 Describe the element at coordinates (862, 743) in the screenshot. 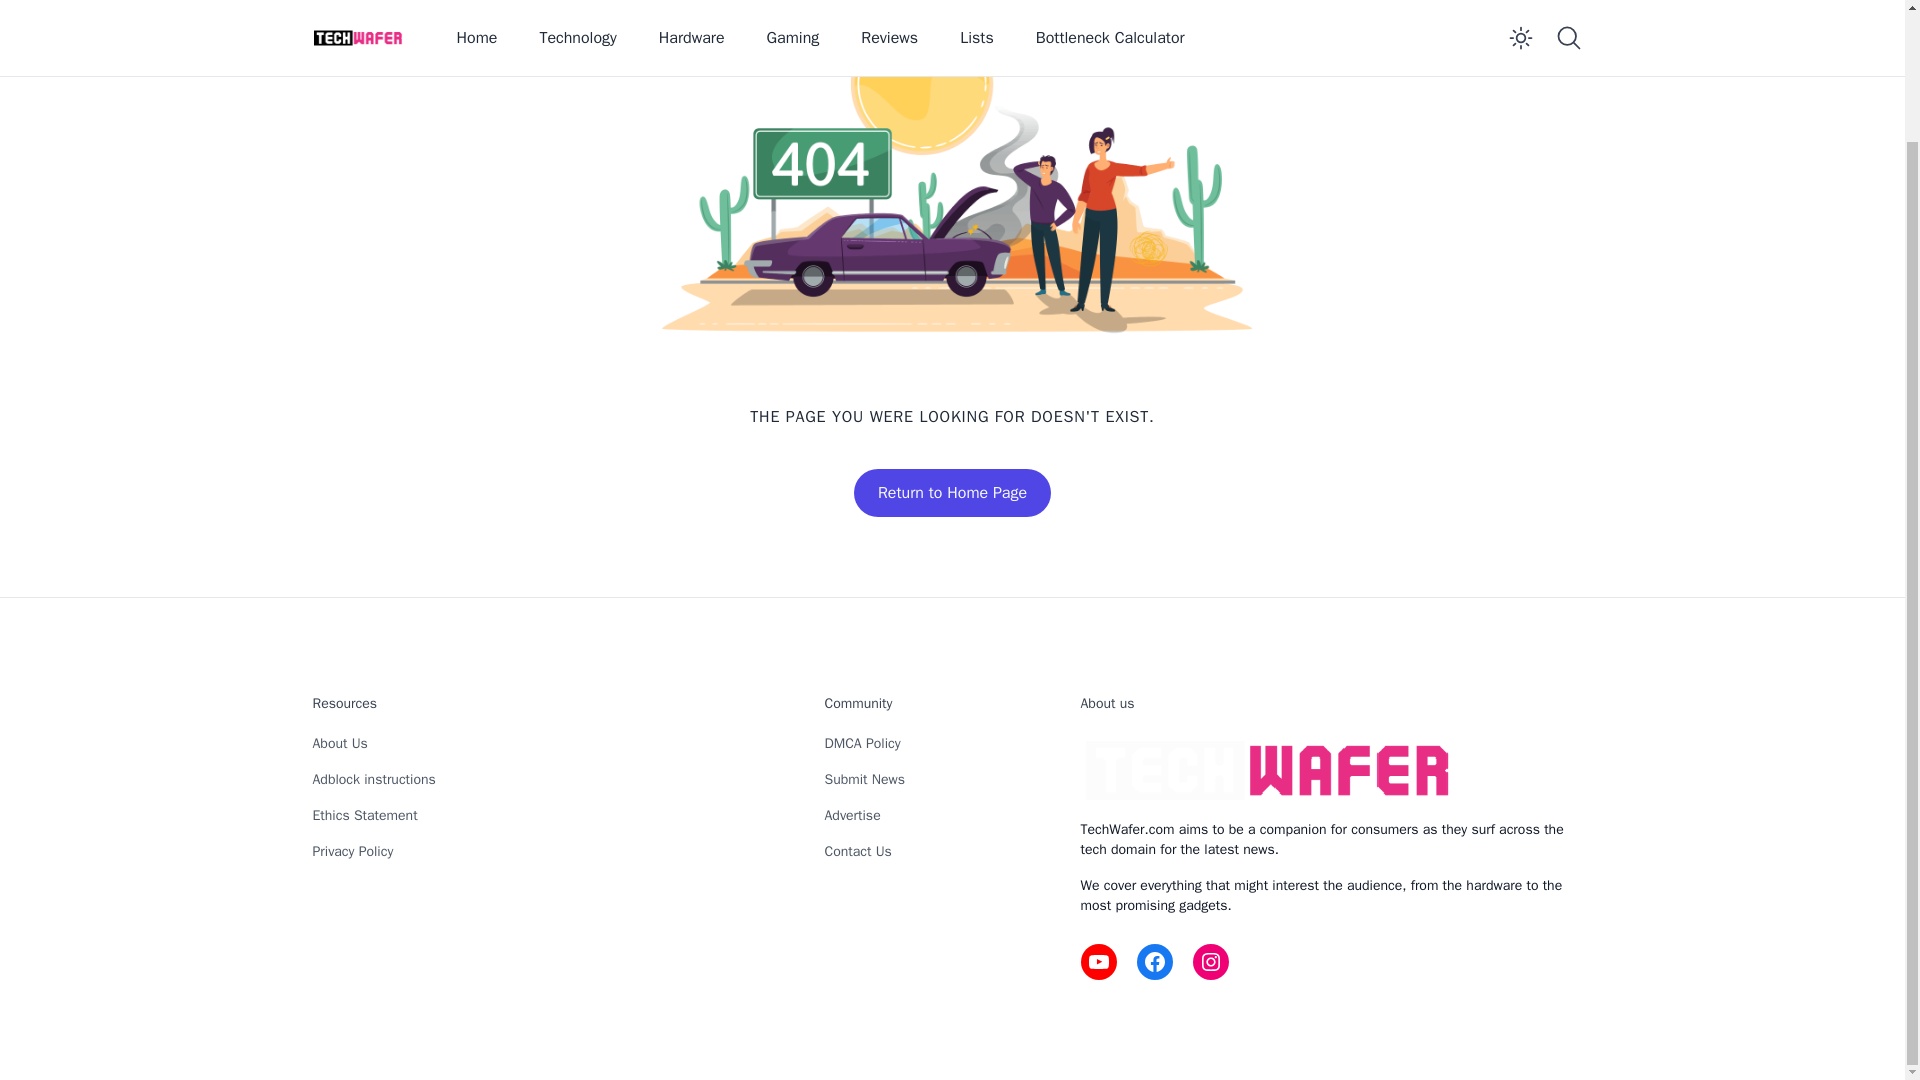

I see `DMCA Policy` at that location.